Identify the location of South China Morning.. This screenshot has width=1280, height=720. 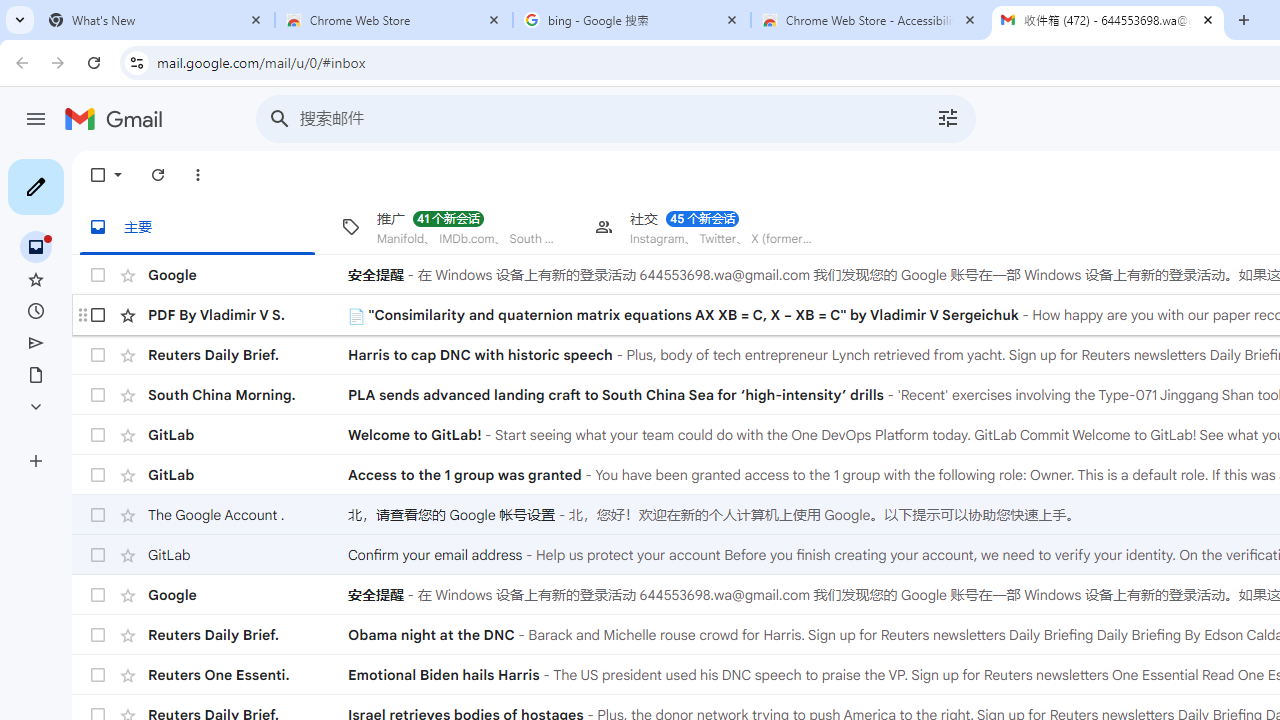
(248, 394).